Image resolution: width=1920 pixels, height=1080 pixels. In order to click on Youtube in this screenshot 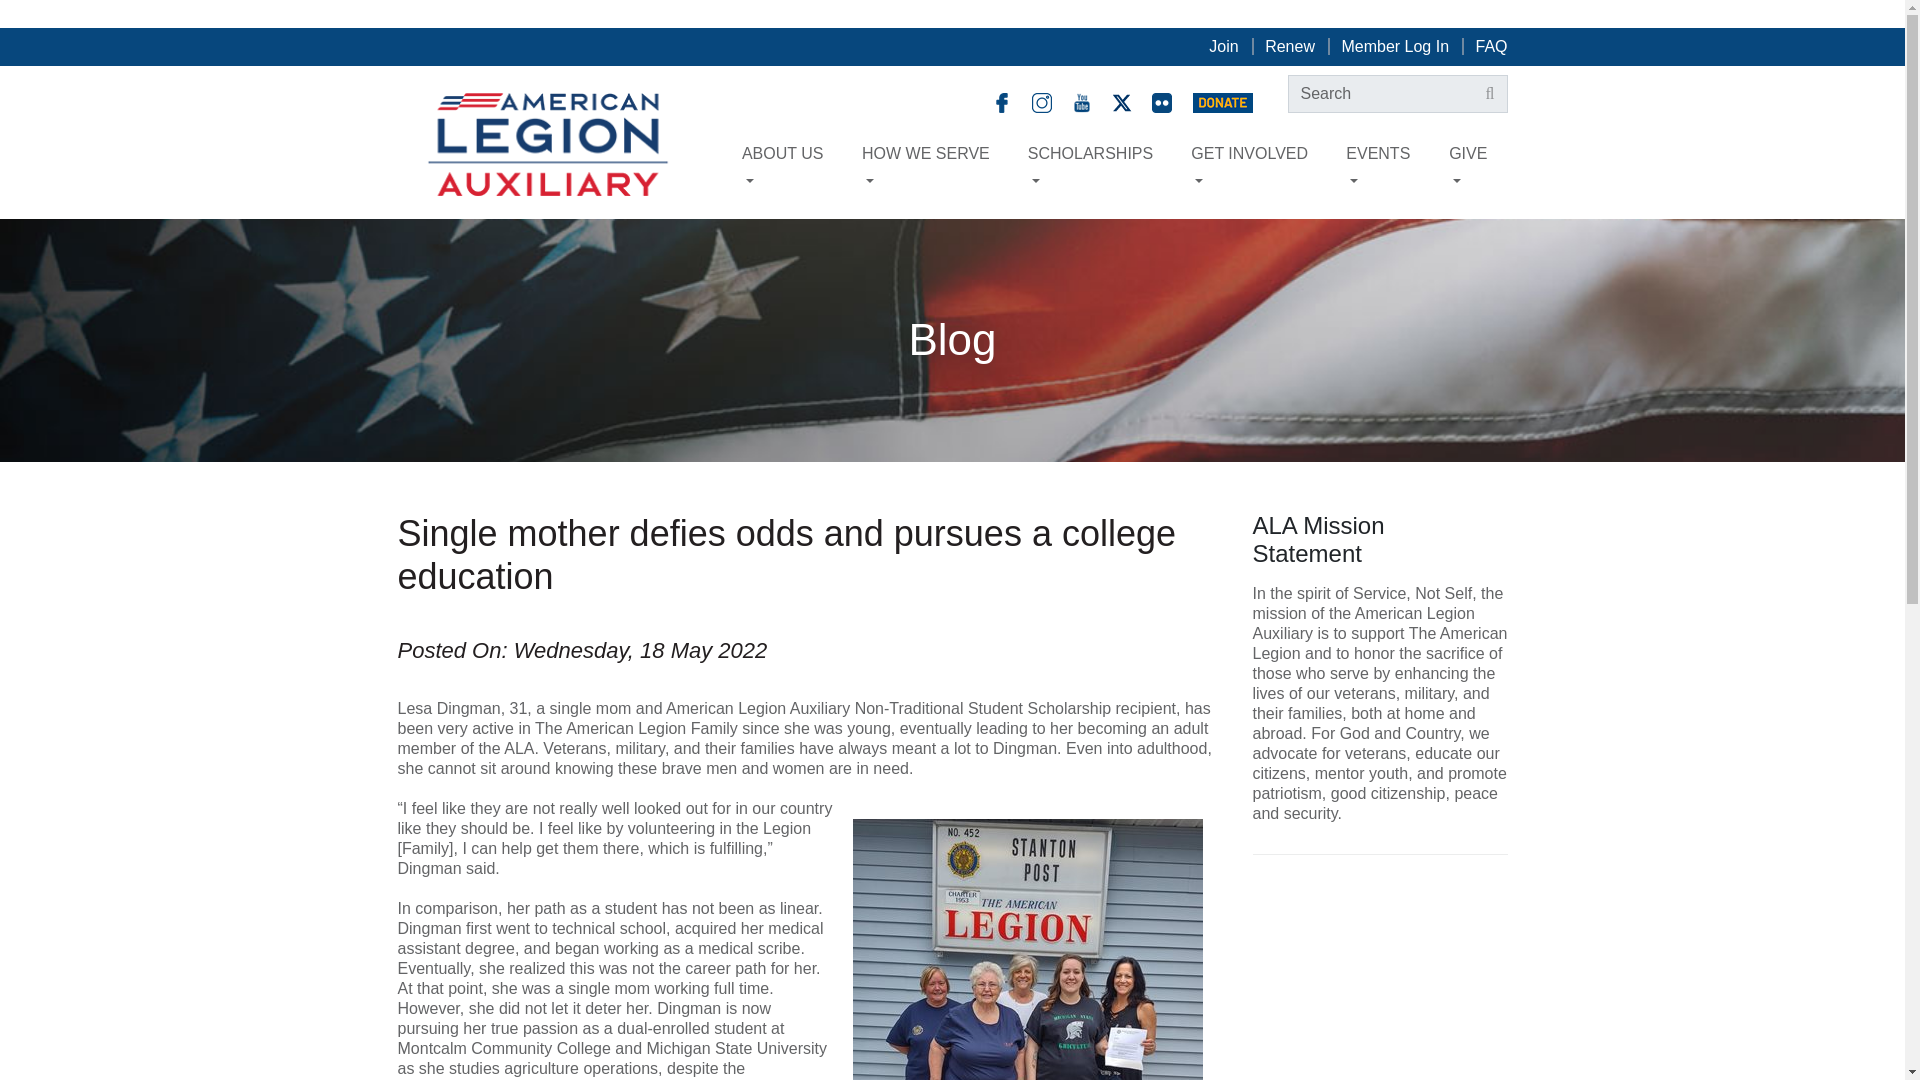, I will do `click(1084, 102)`.